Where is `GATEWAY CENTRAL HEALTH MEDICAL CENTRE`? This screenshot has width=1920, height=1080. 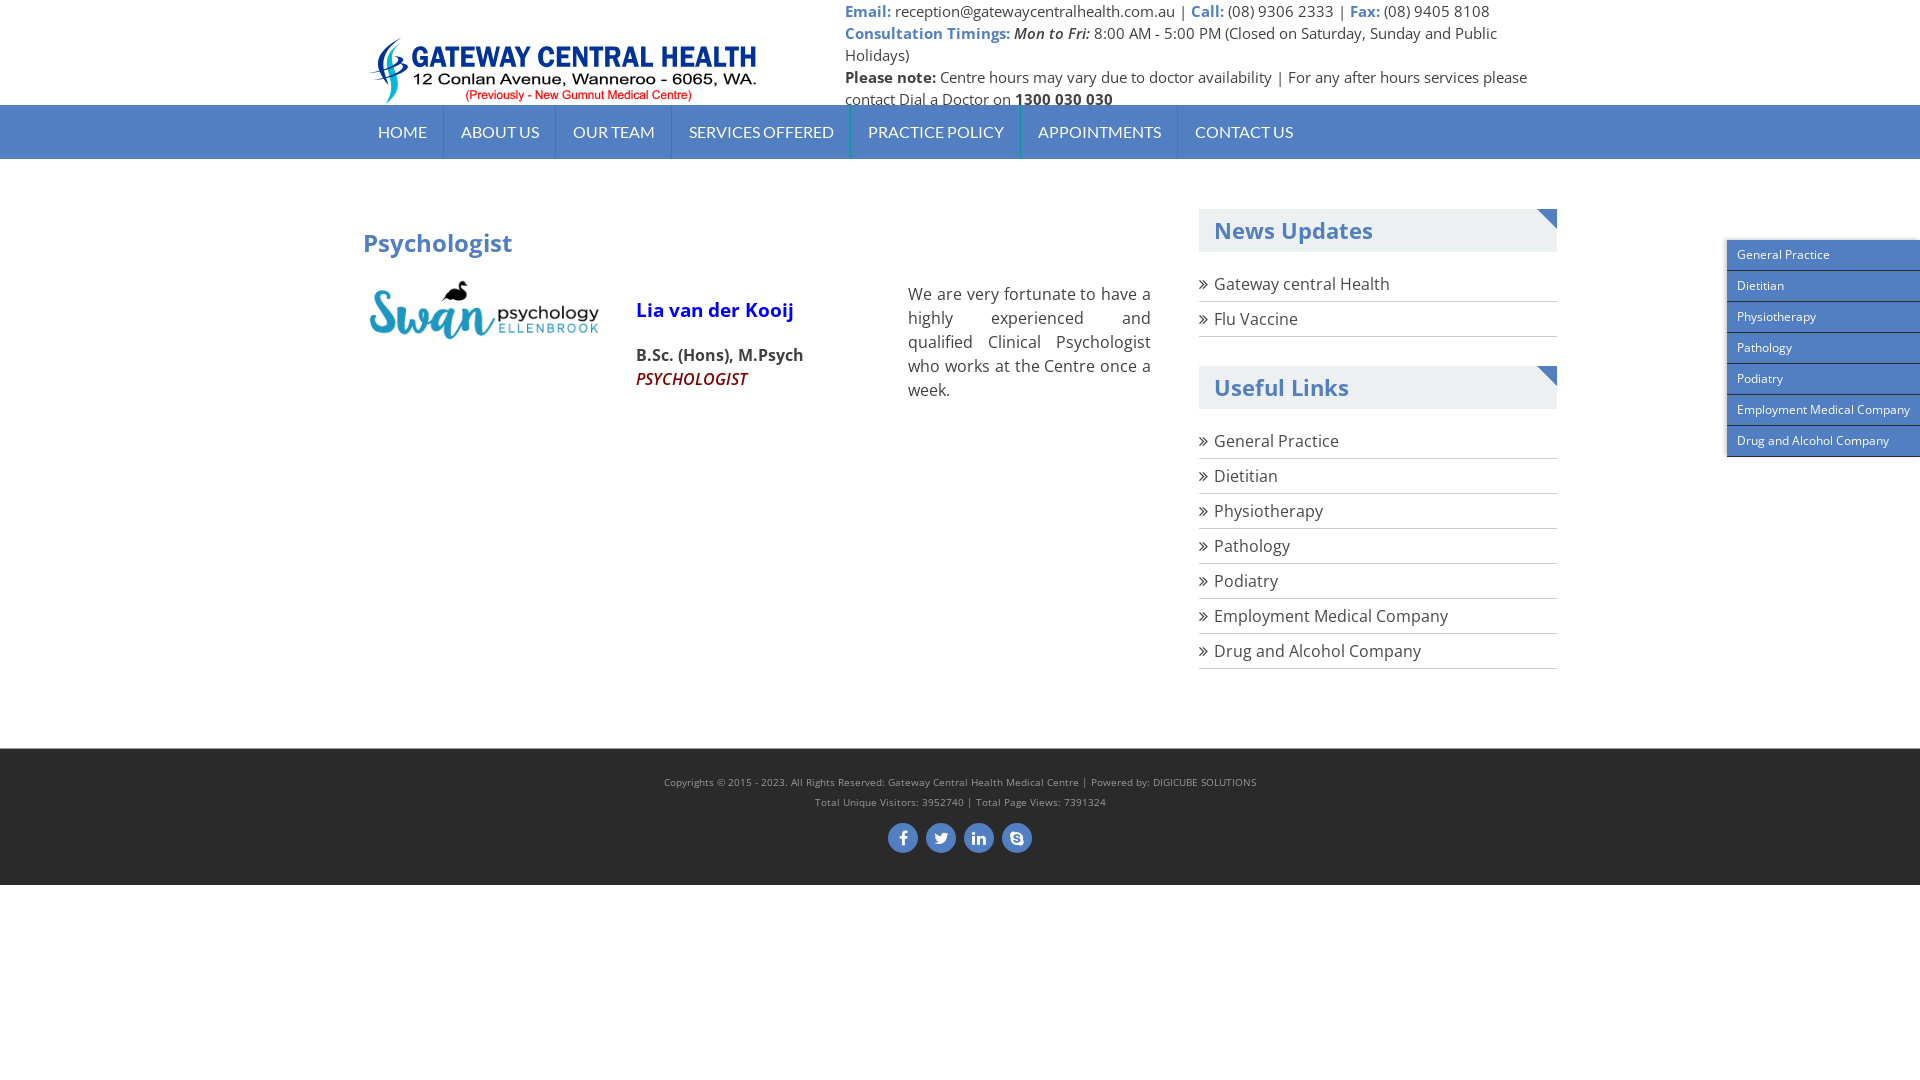
GATEWAY CENTRAL HEALTH MEDICAL CENTRE is located at coordinates (737, 154).